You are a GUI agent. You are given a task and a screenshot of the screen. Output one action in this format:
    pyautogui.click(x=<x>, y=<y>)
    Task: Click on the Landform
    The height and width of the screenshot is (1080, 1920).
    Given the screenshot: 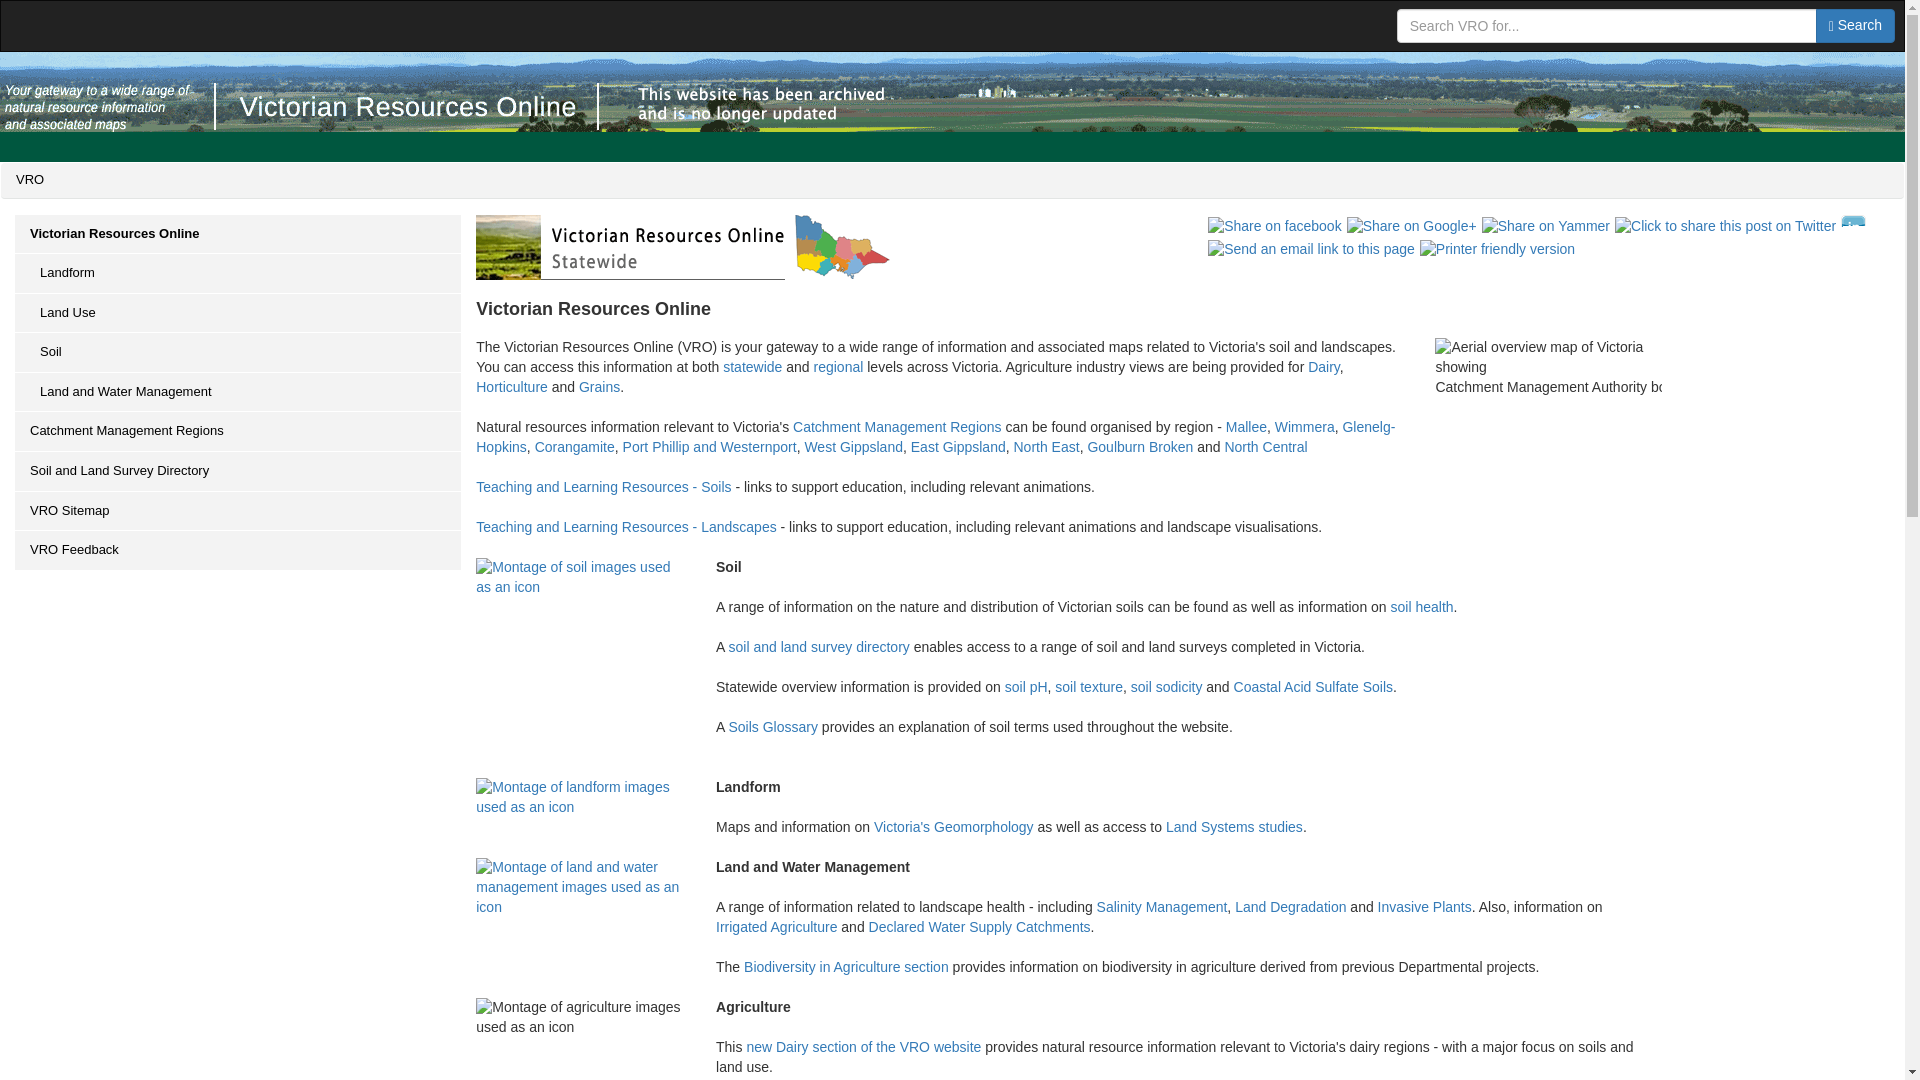 What is the action you would take?
    pyautogui.click(x=238, y=273)
    